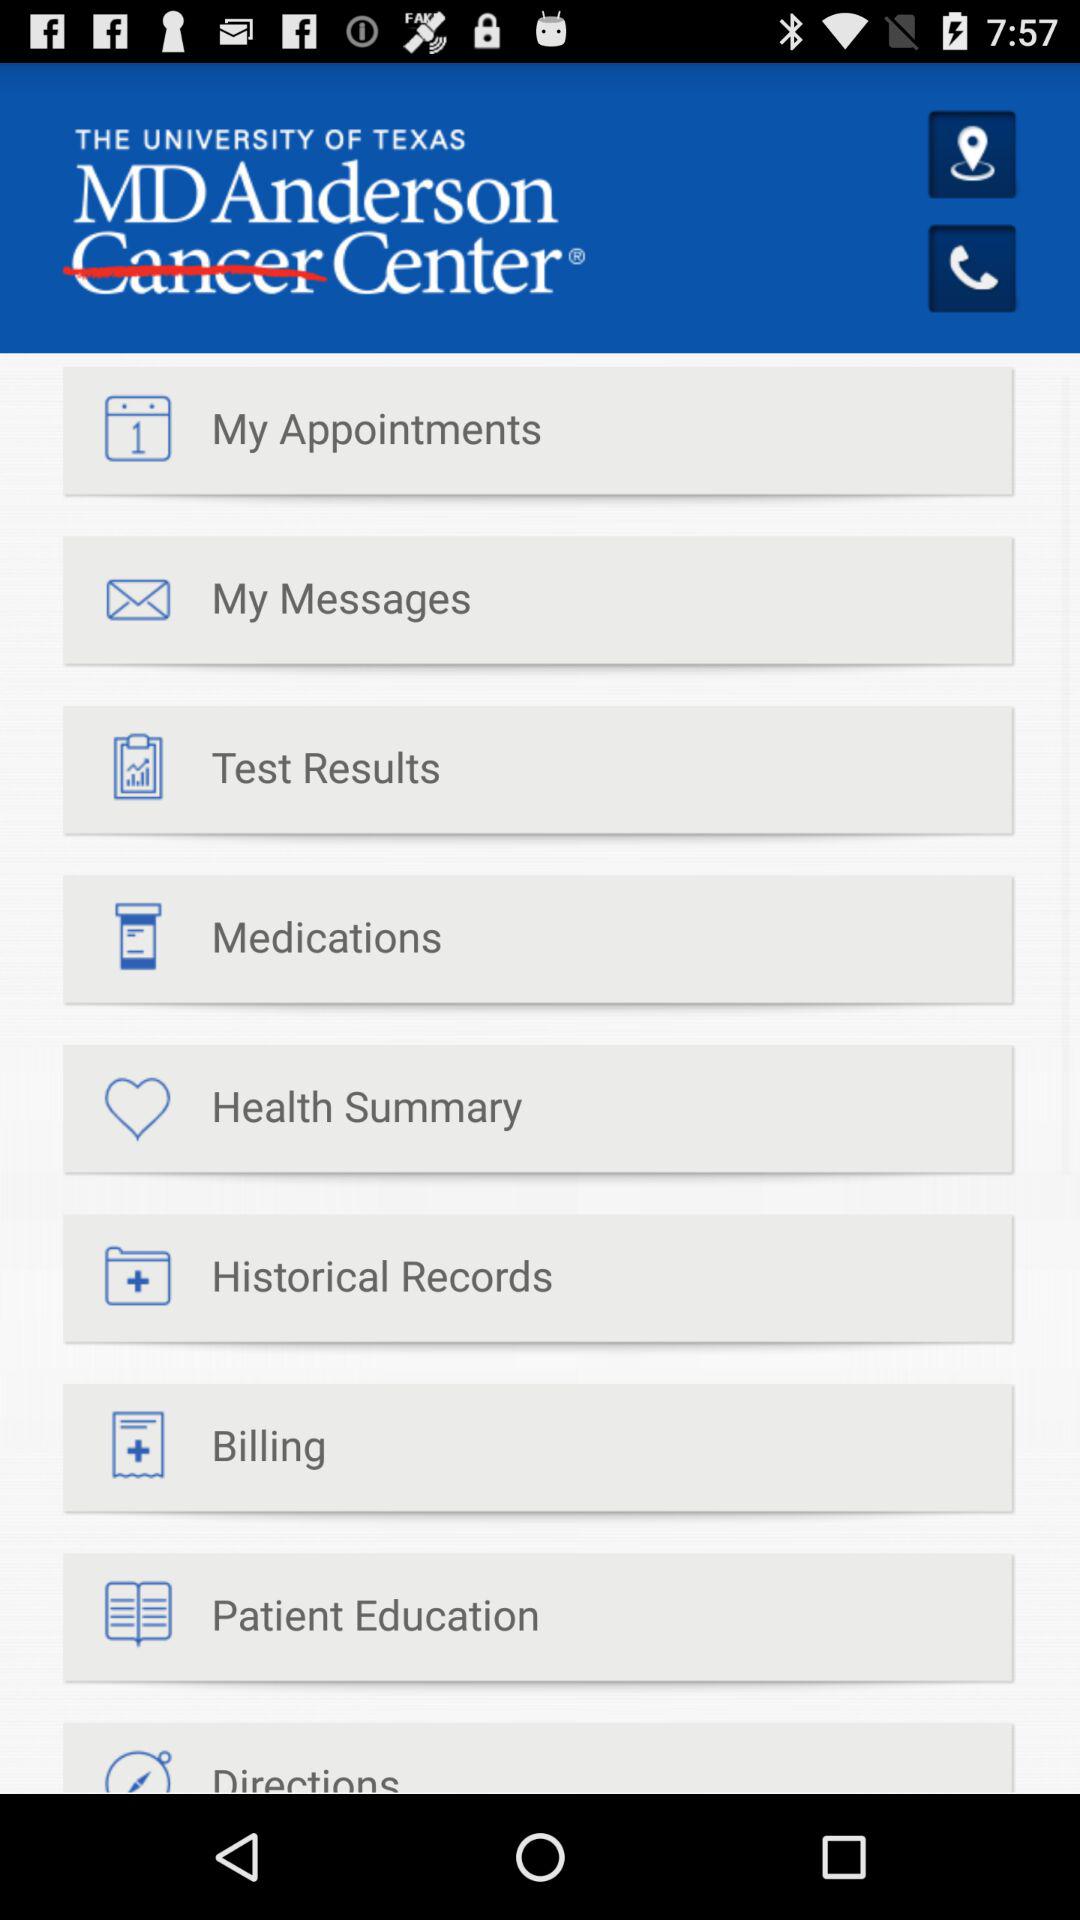 The height and width of the screenshot is (1920, 1080). Describe the element at coordinates (302, 1624) in the screenshot. I see `press icon above the directions icon` at that location.